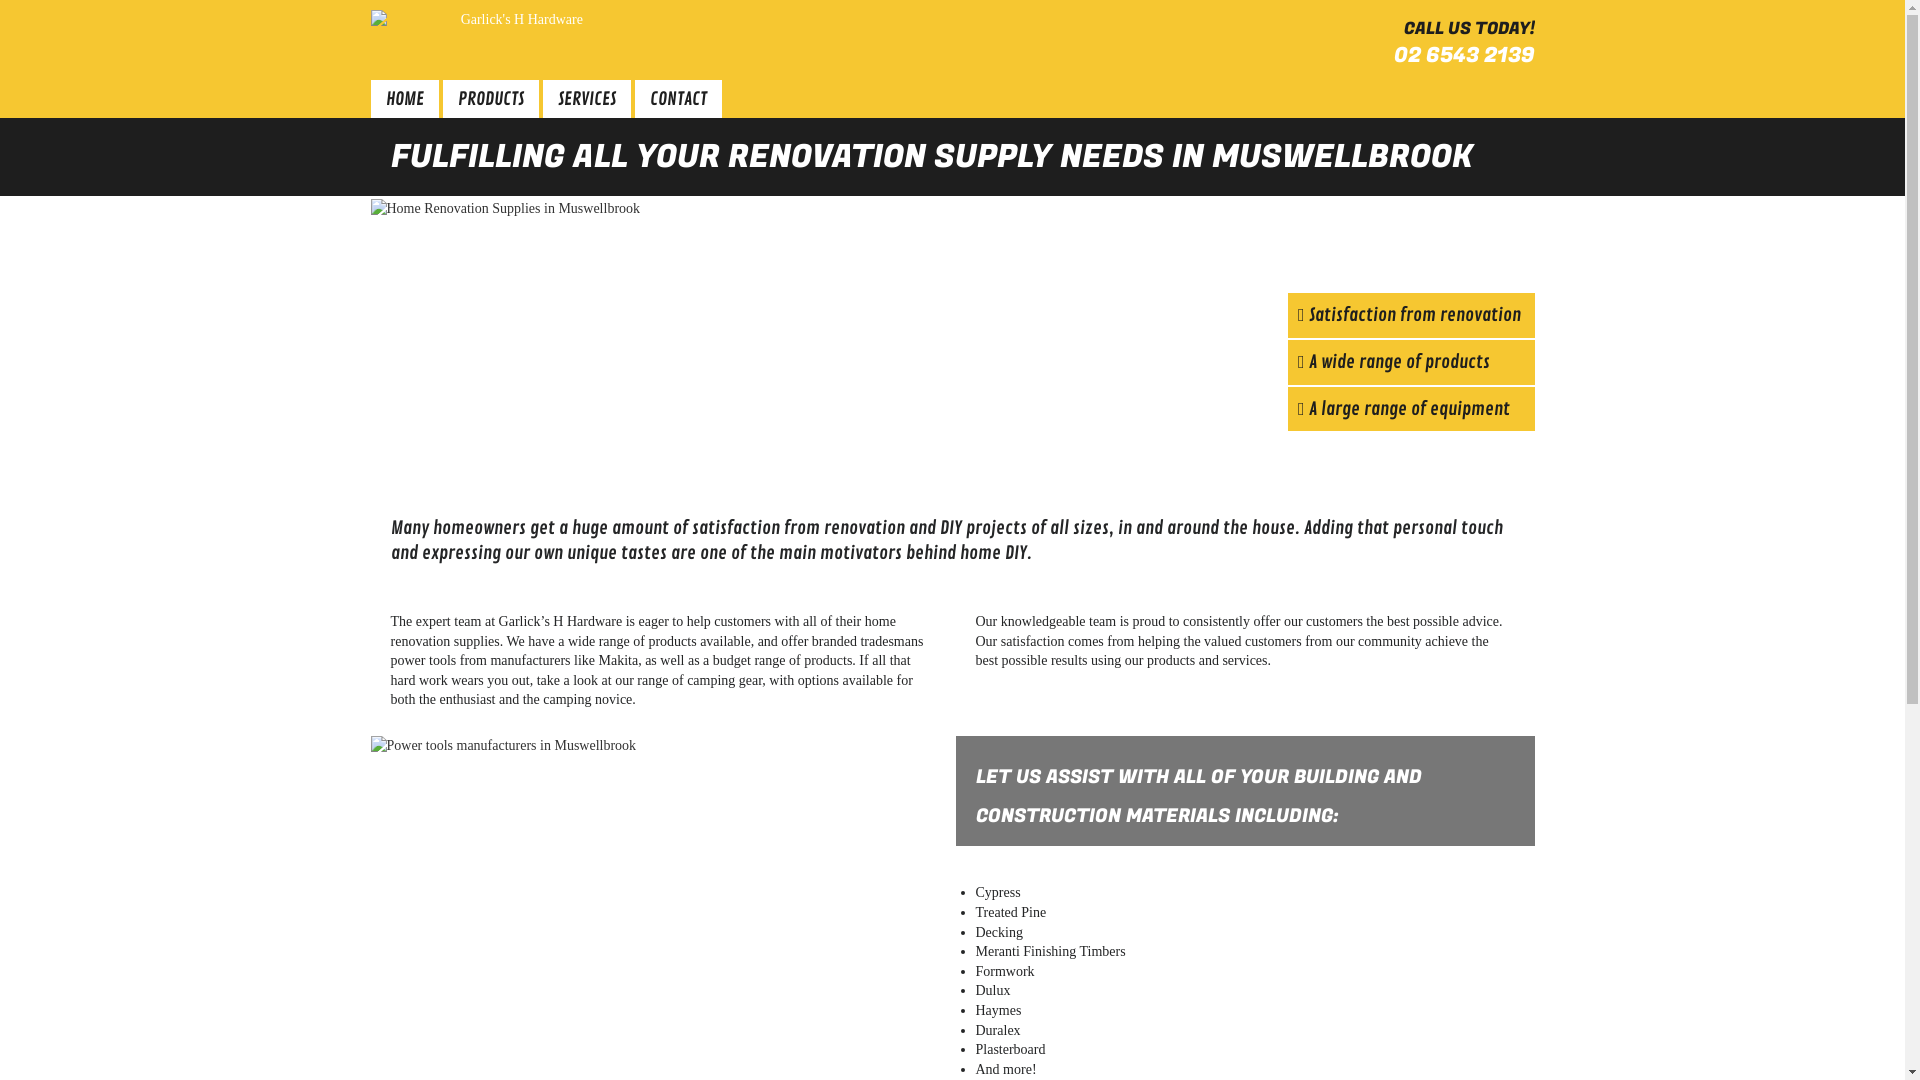  Describe the element at coordinates (491, 99) in the screenshot. I see `PRODUCTS` at that location.